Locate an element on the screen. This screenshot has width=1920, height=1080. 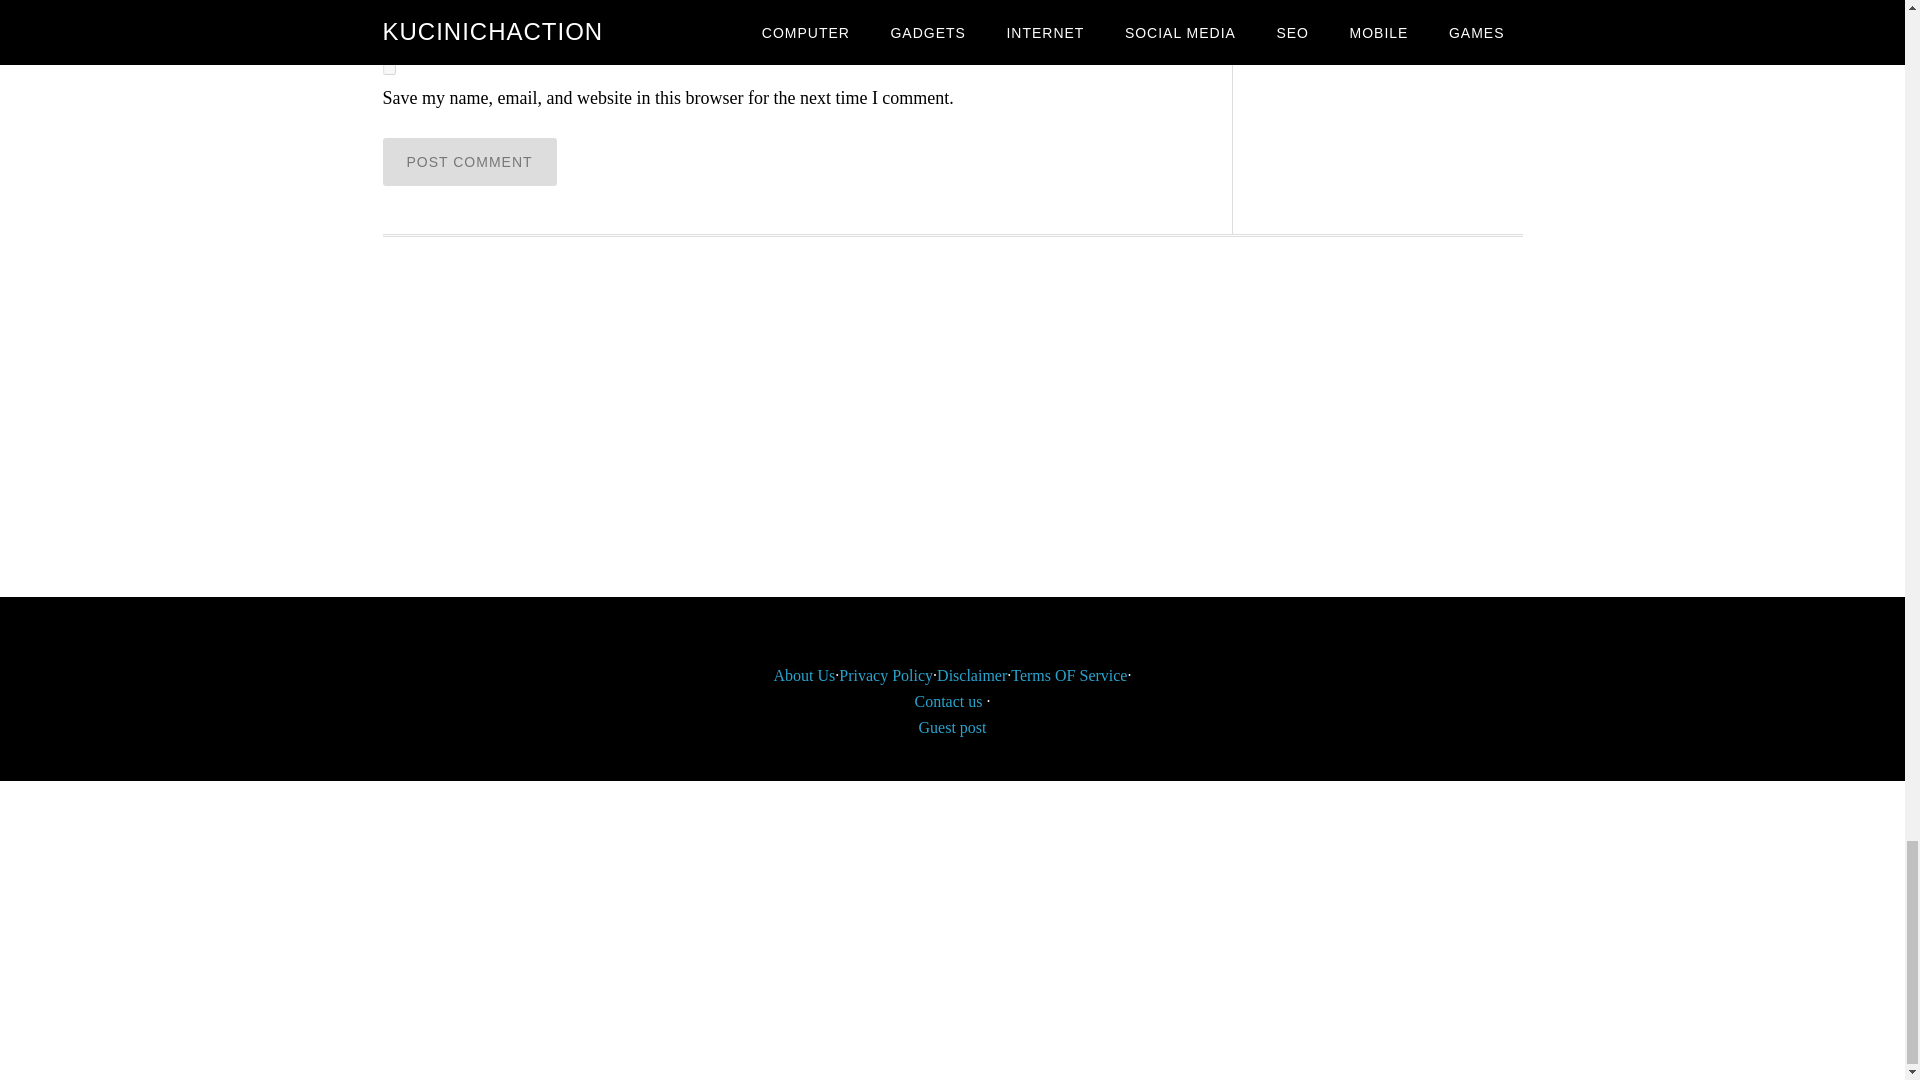
Disclaimer is located at coordinates (971, 675).